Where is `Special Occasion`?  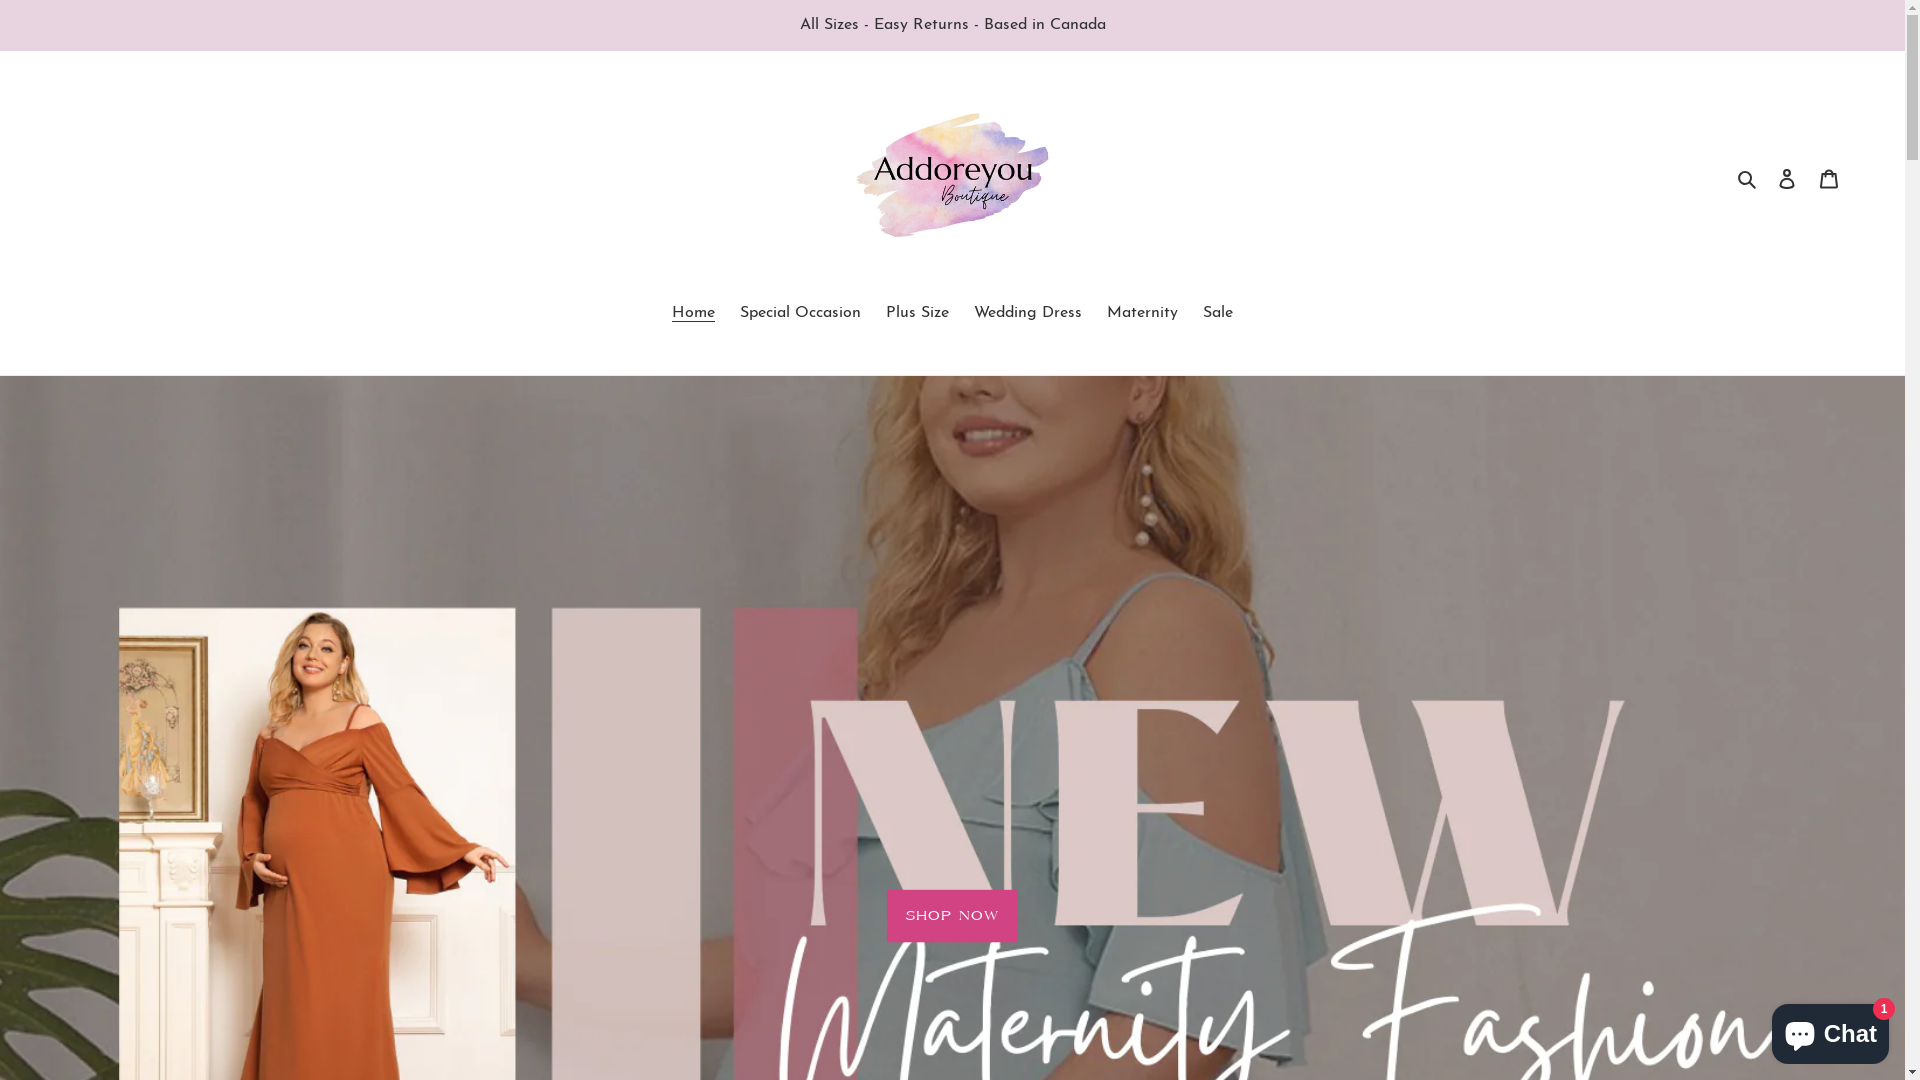
Special Occasion is located at coordinates (800, 314).